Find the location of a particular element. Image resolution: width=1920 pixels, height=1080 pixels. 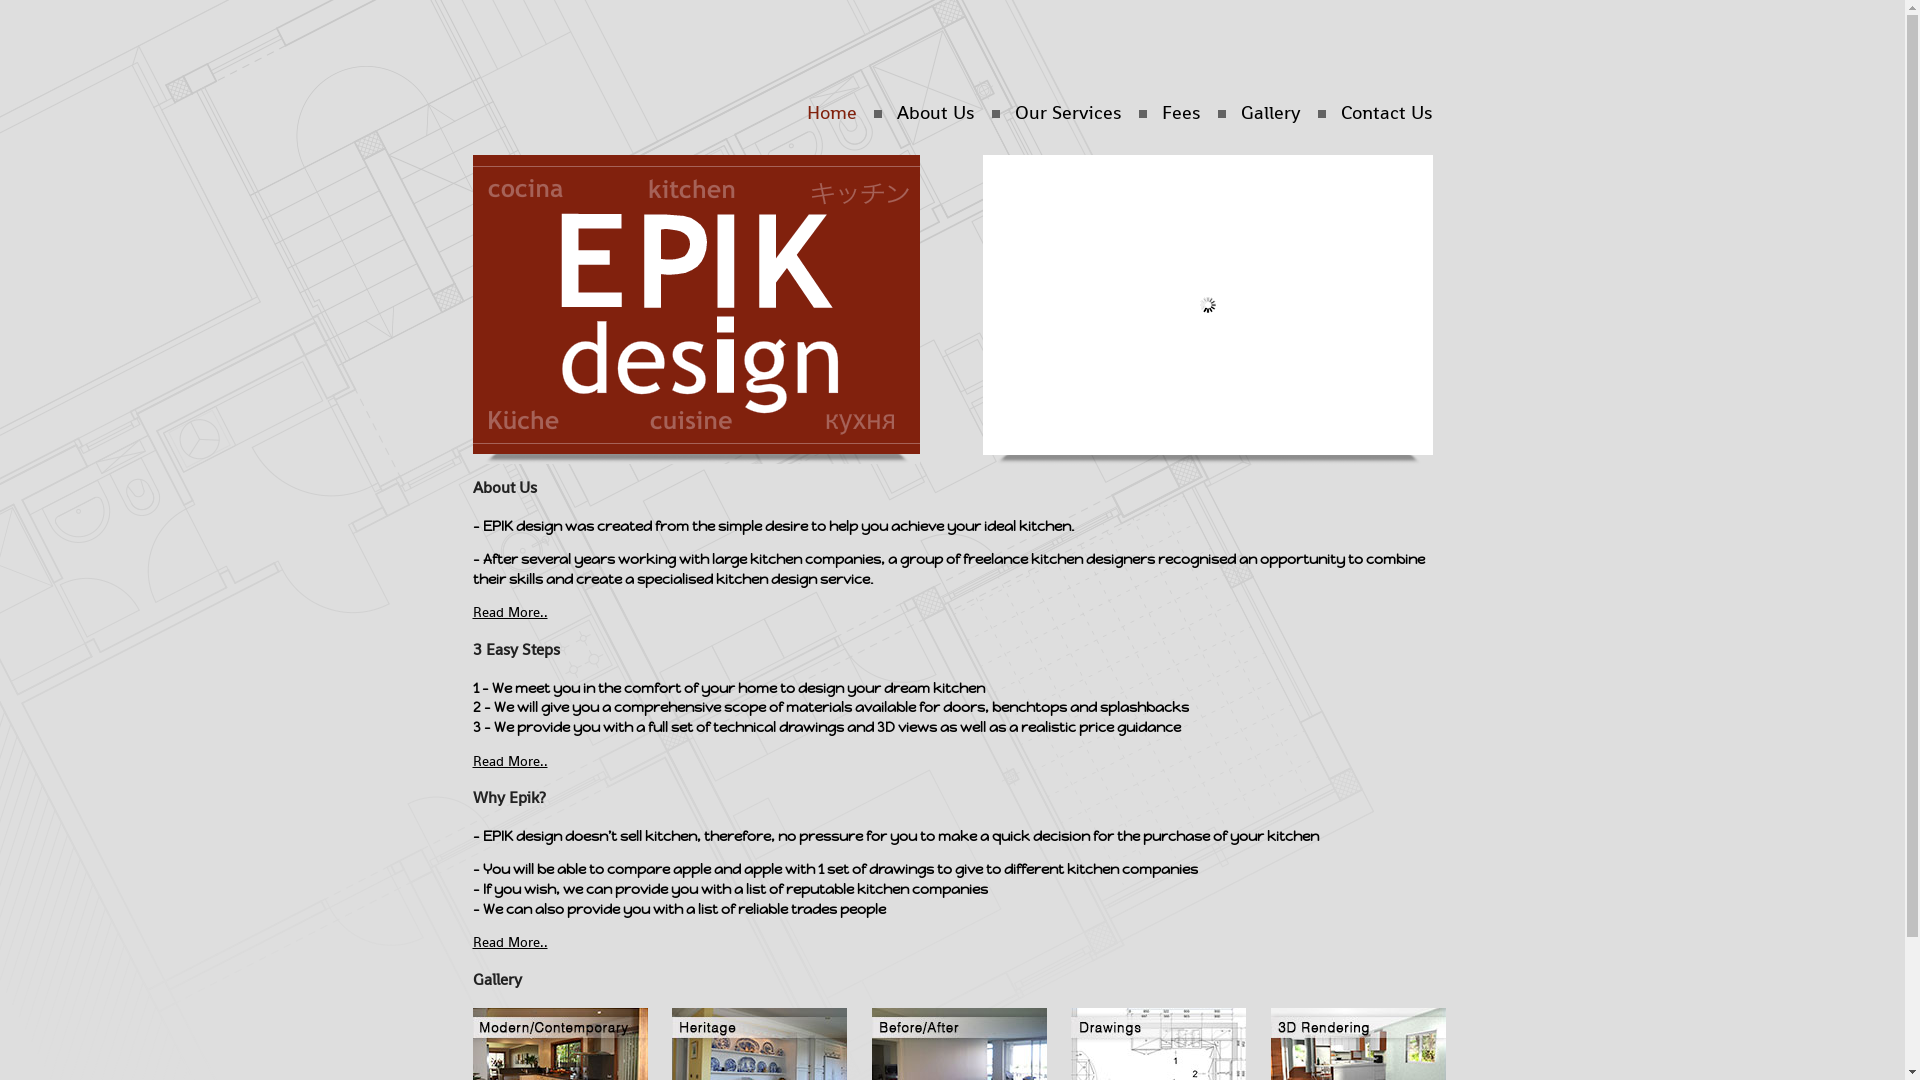

Home is located at coordinates (831, 112).